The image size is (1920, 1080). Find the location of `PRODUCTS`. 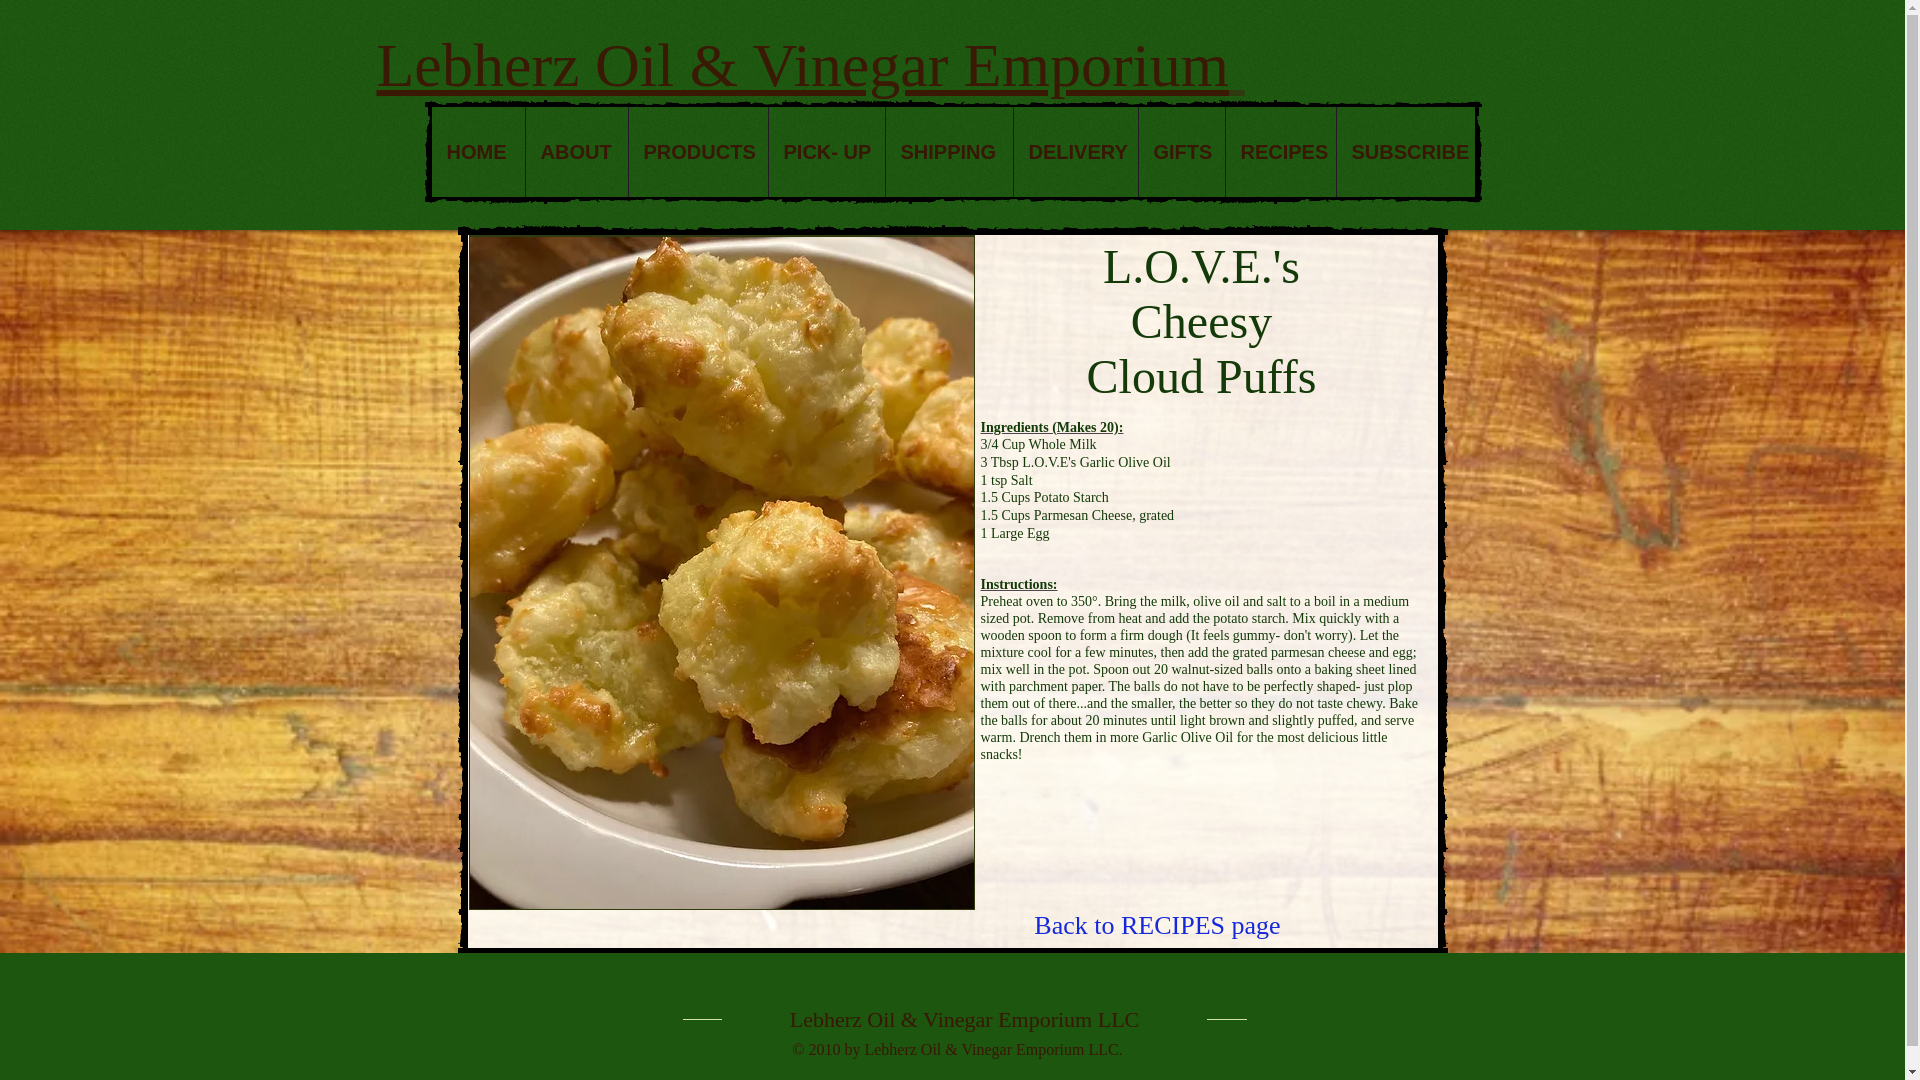

PRODUCTS is located at coordinates (698, 151).